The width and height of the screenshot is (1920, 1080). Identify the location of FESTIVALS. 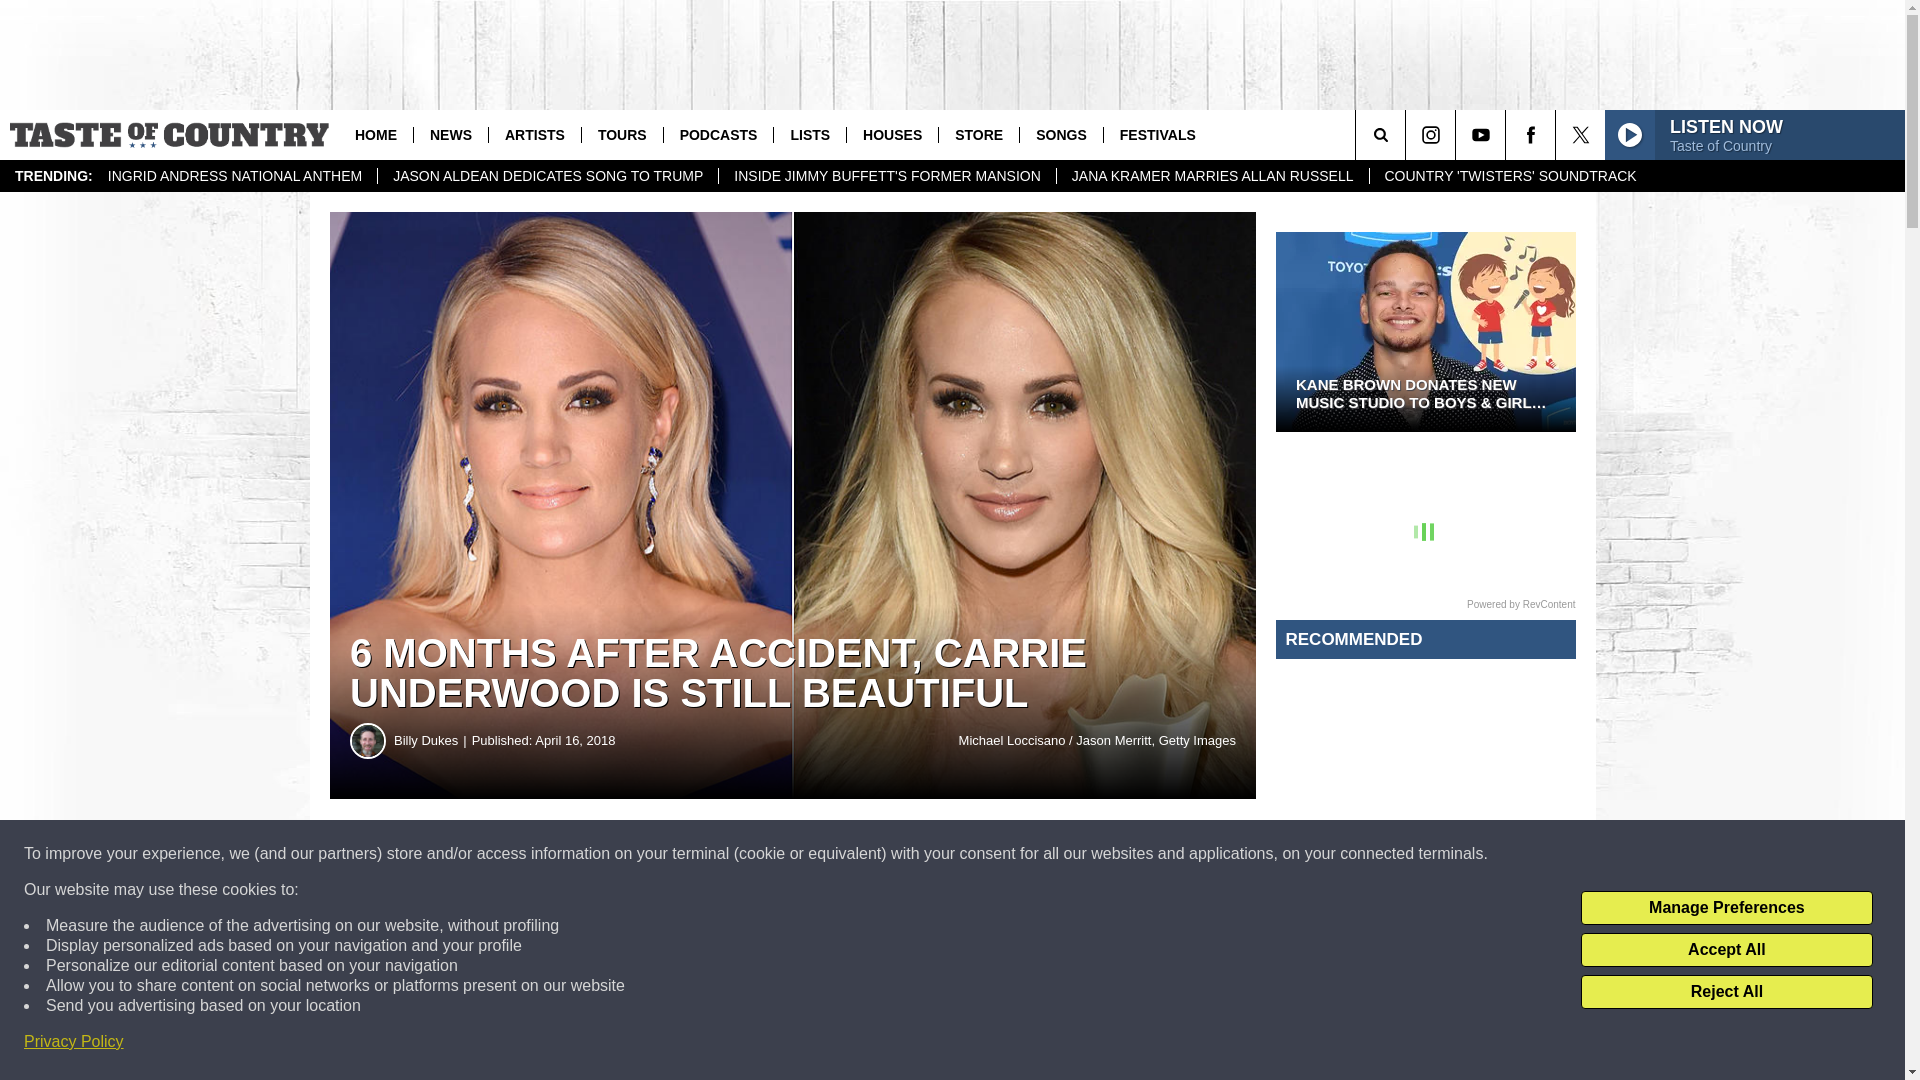
(1156, 134).